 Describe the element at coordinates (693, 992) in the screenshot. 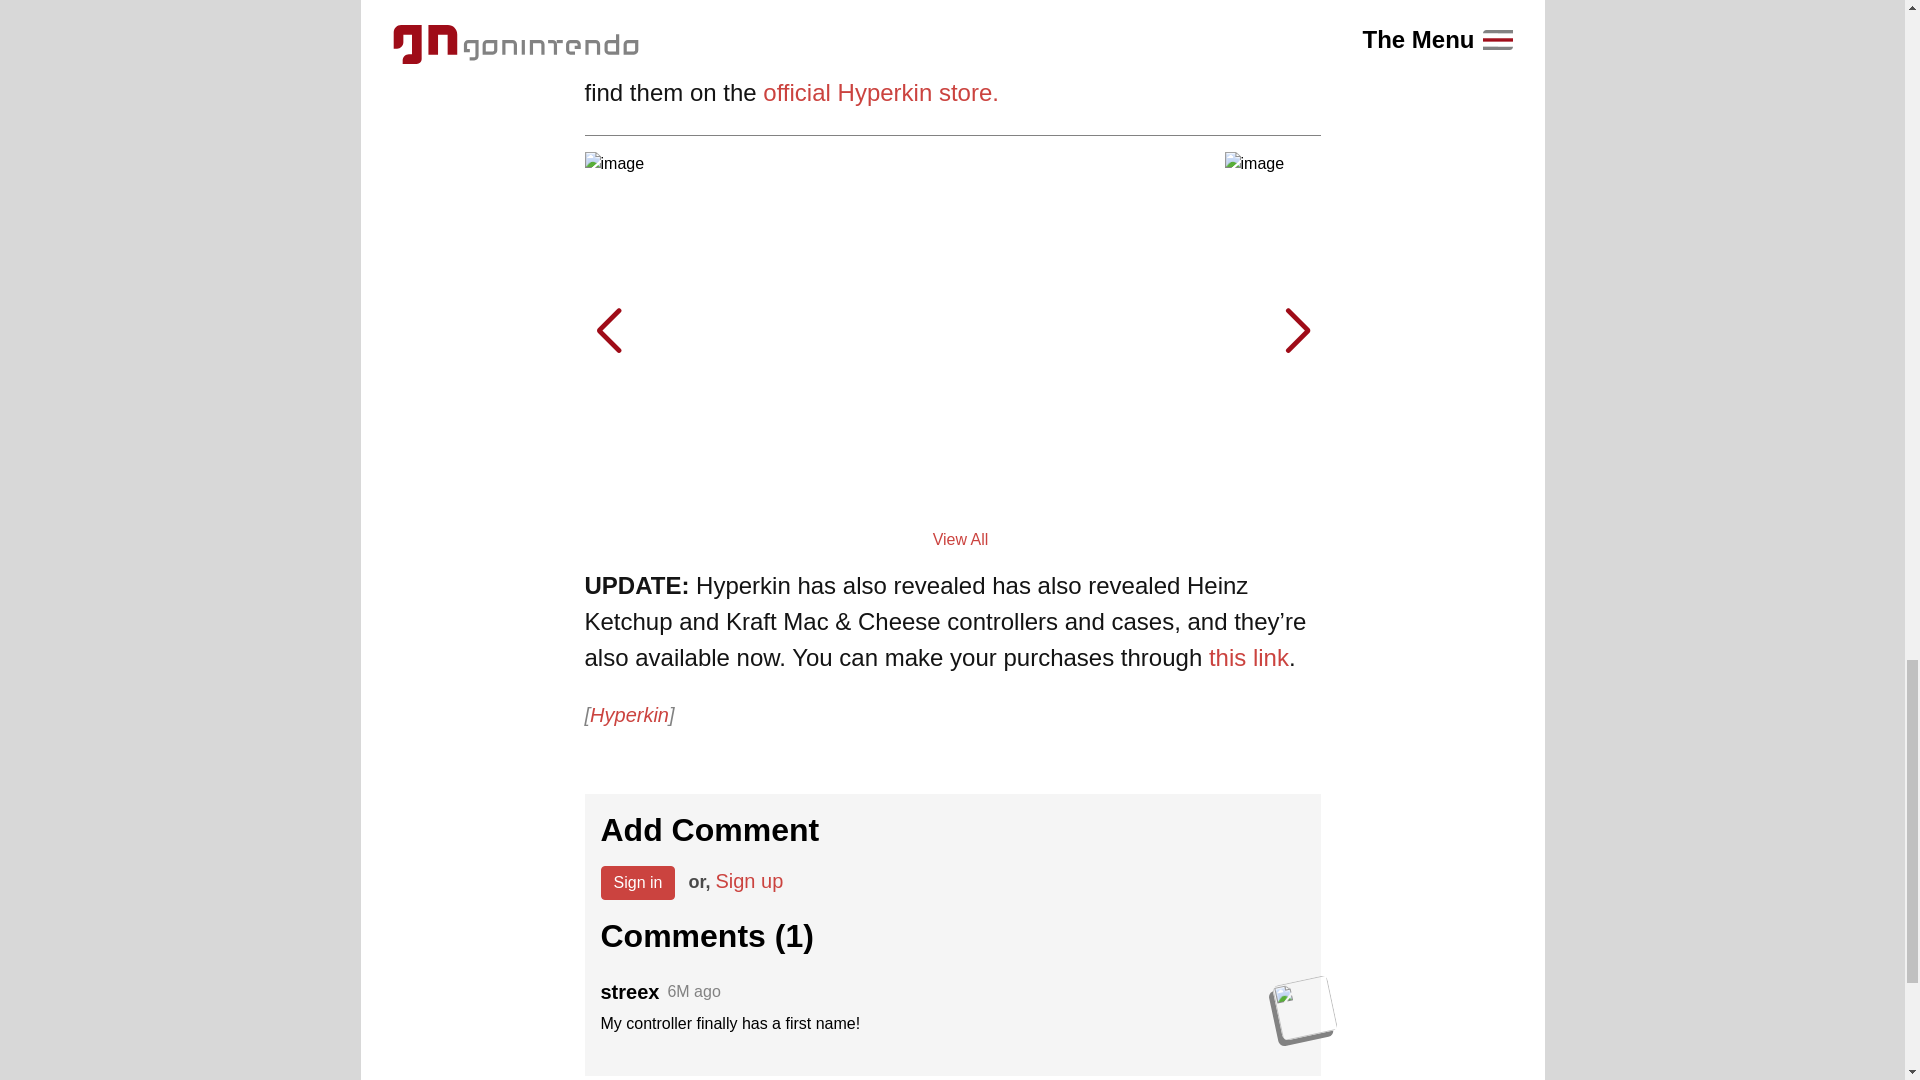

I see `2024-01-30 12:37 AM` at that location.